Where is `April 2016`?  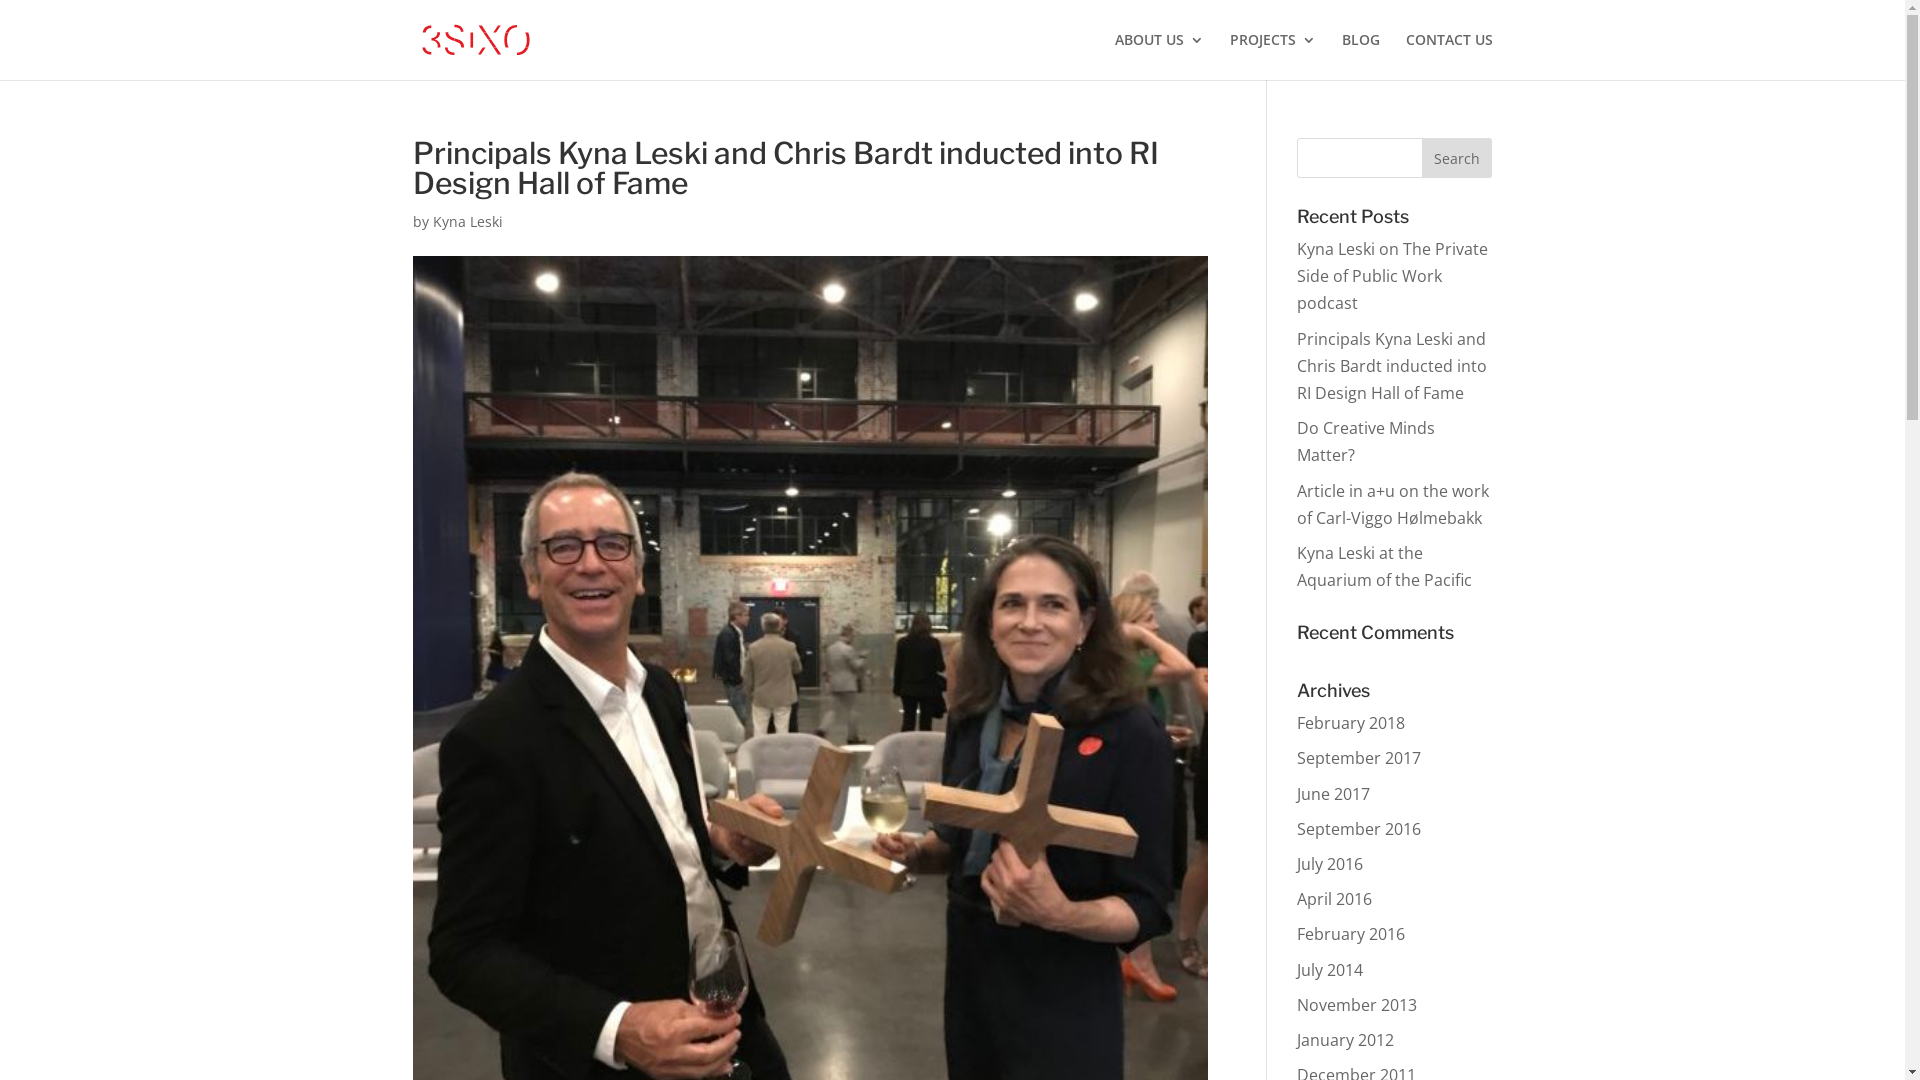
April 2016 is located at coordinates (1334, 899).